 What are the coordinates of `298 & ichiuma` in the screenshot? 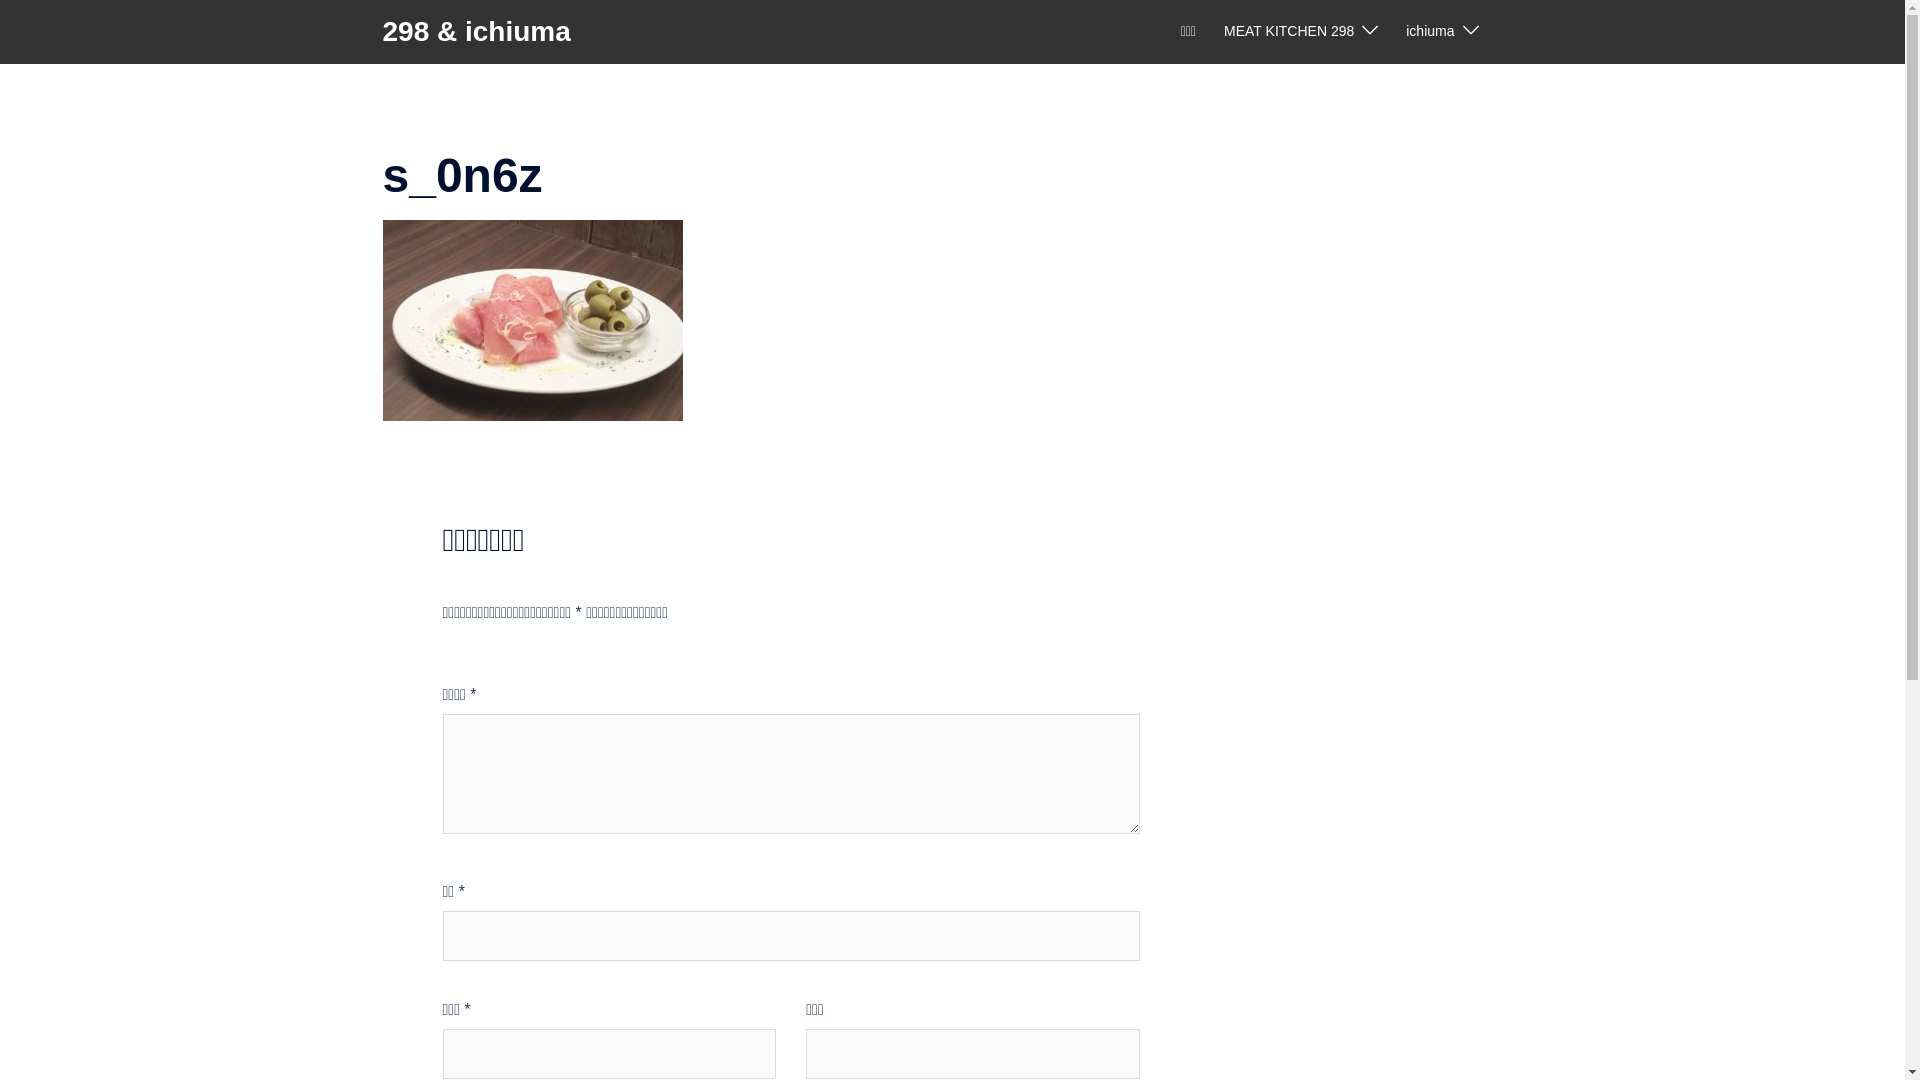 It's located at (476, 32).